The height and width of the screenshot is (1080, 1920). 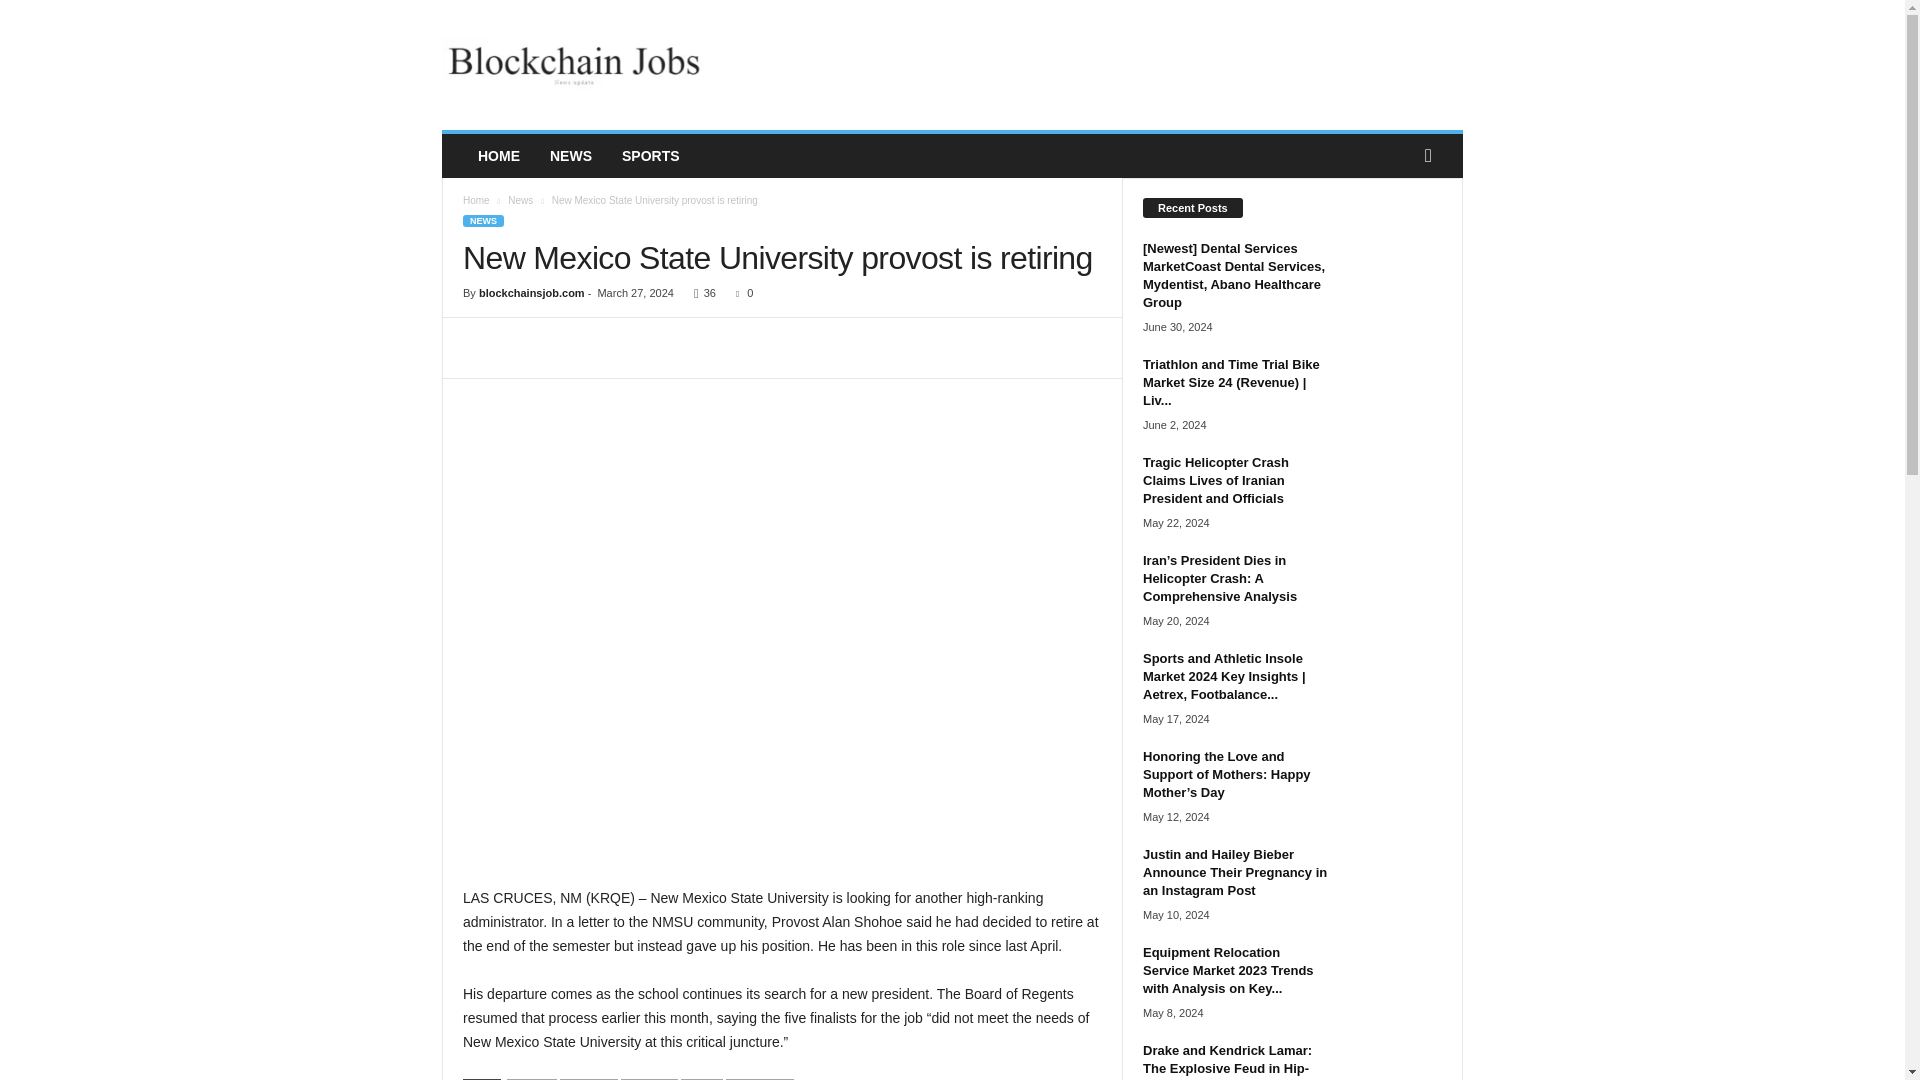 I want to click on 0, so click(x=740, y=293).